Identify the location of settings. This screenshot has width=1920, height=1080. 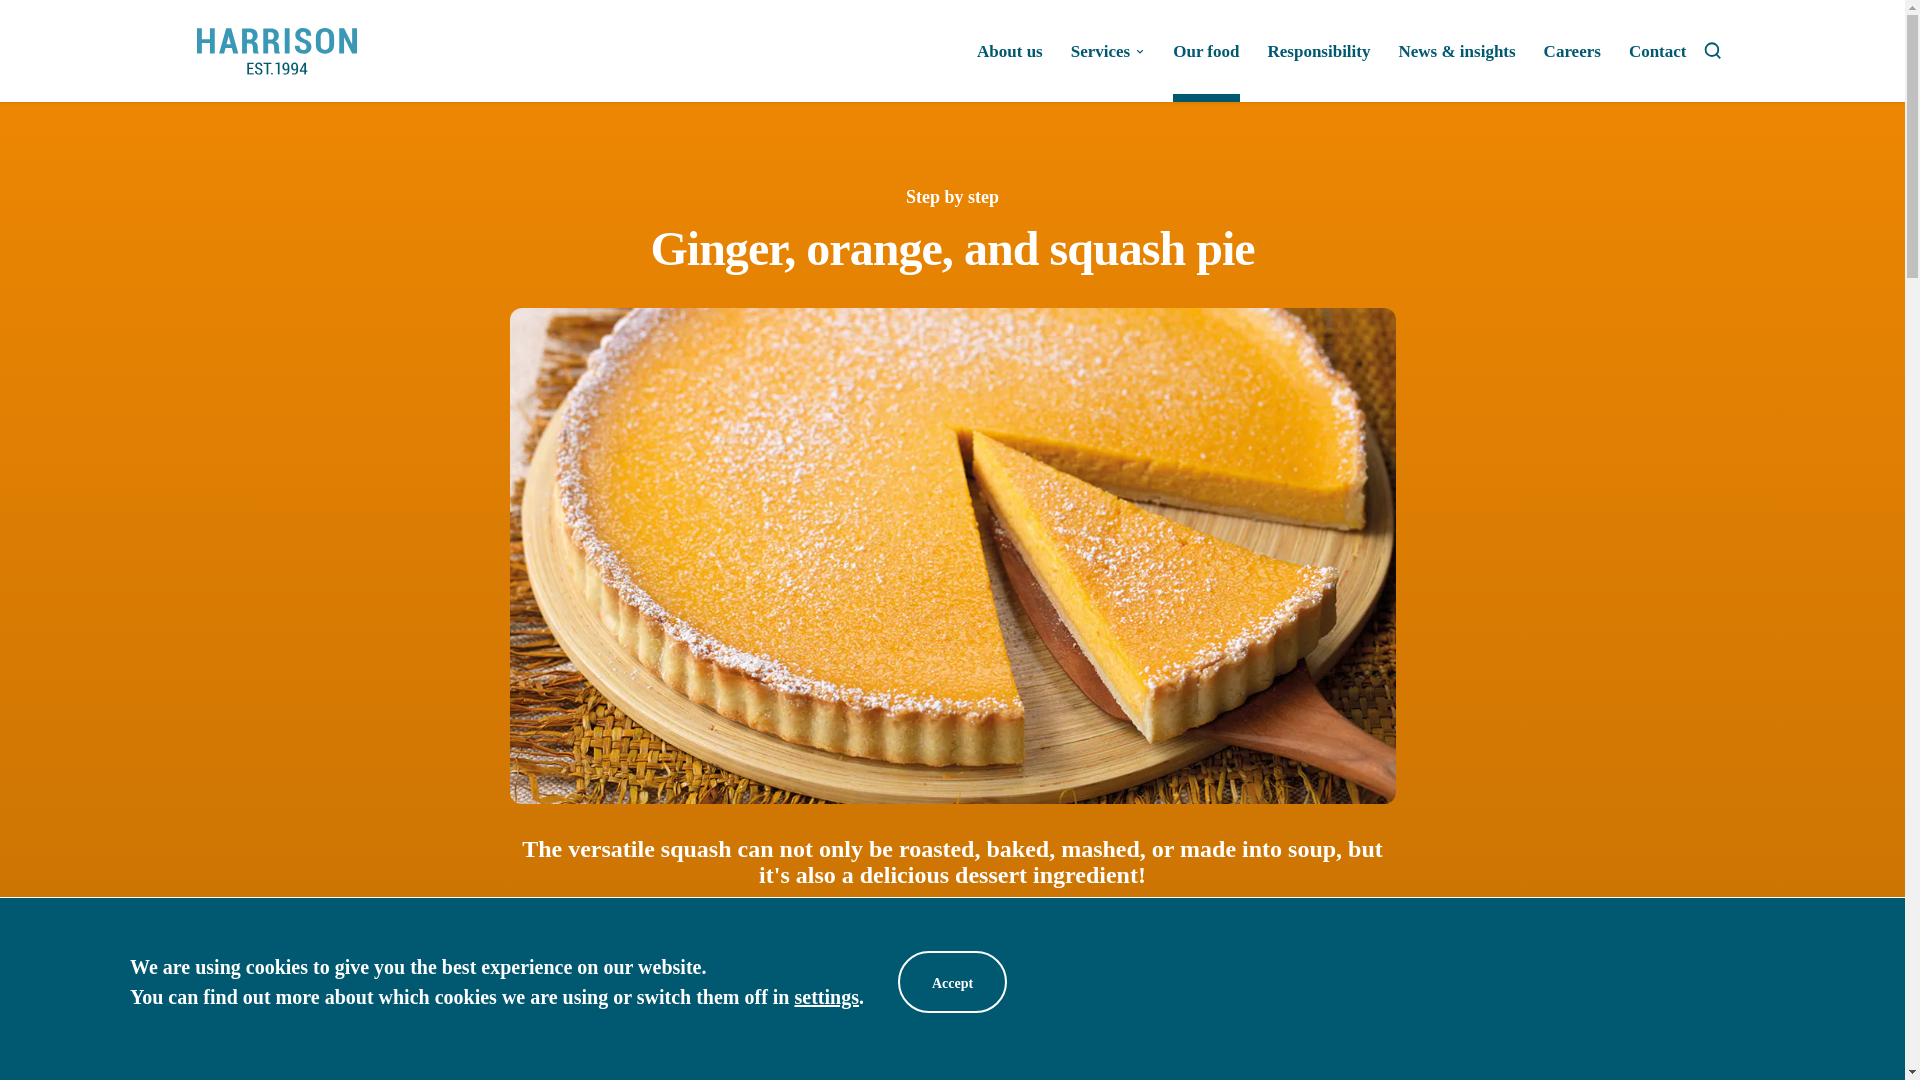
(826, 996).